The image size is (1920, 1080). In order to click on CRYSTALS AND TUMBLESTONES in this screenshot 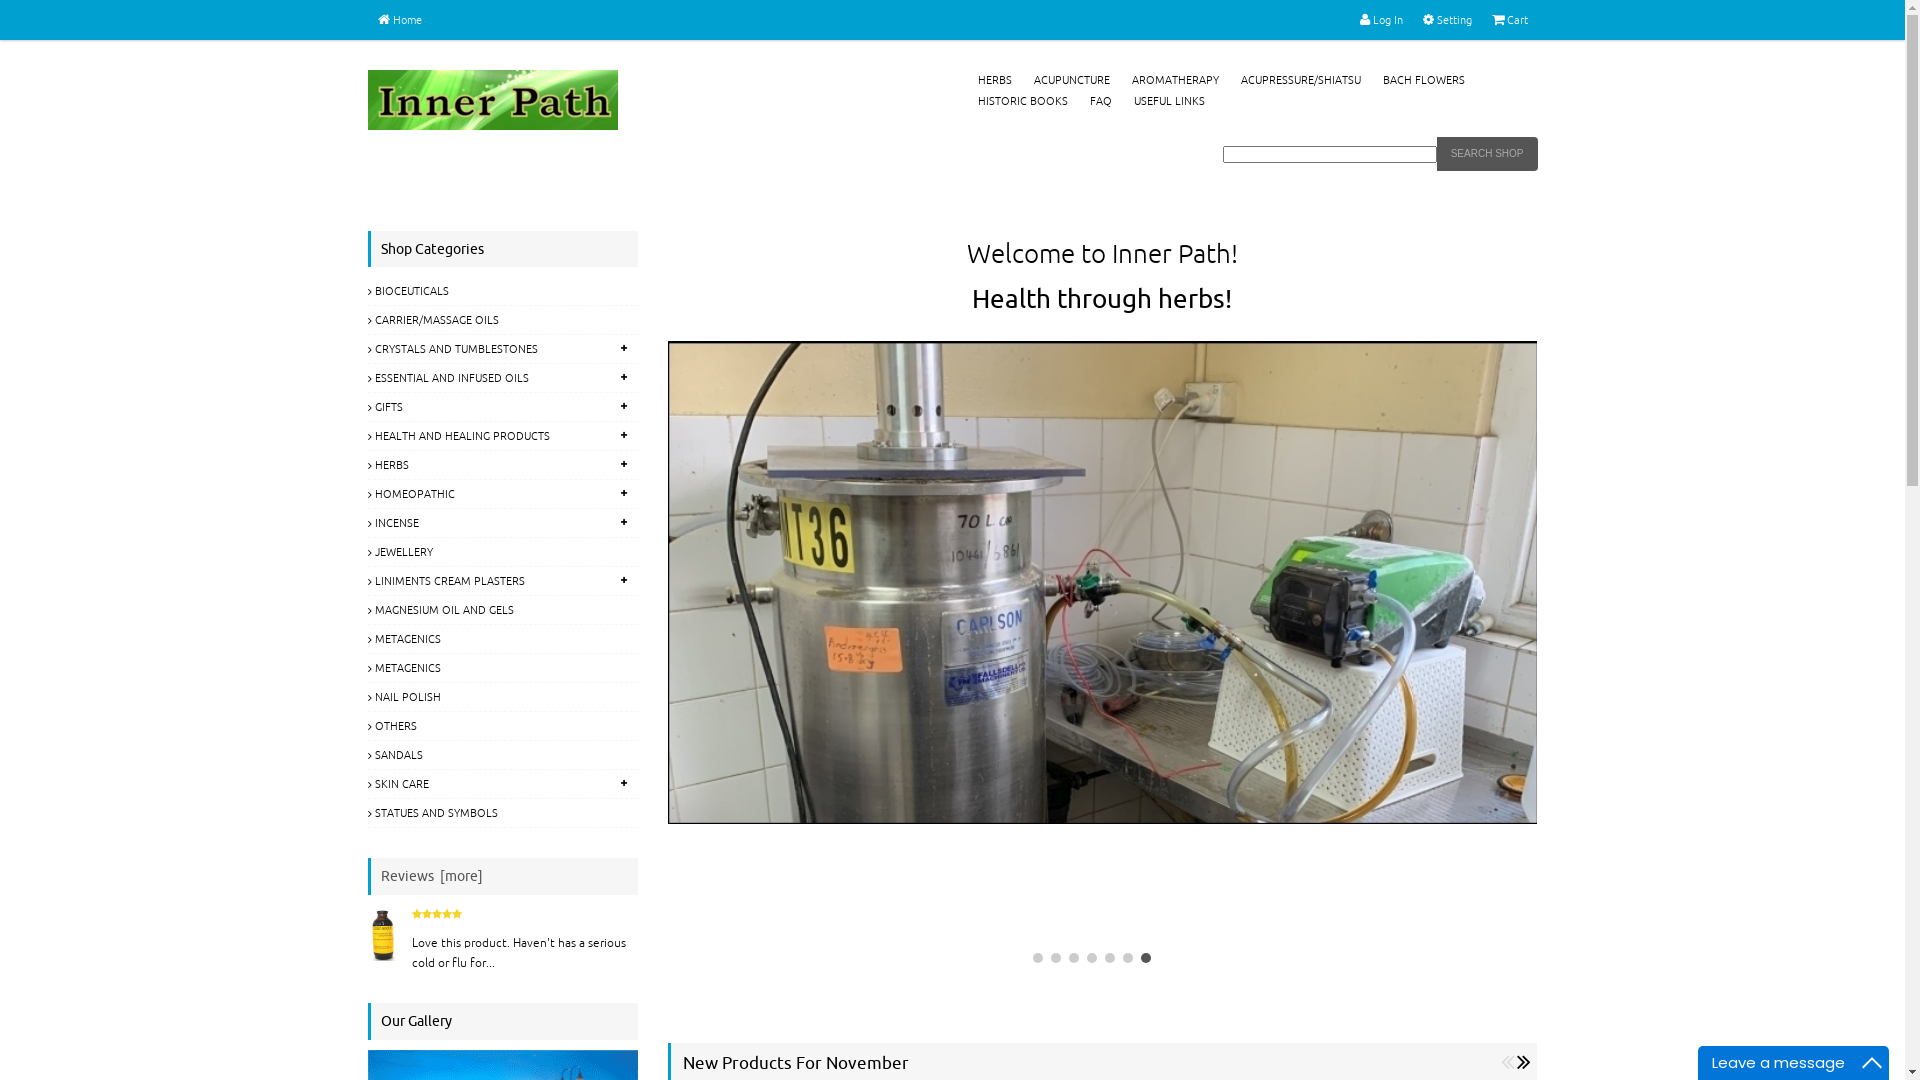, I will do `click(503, 350)`.